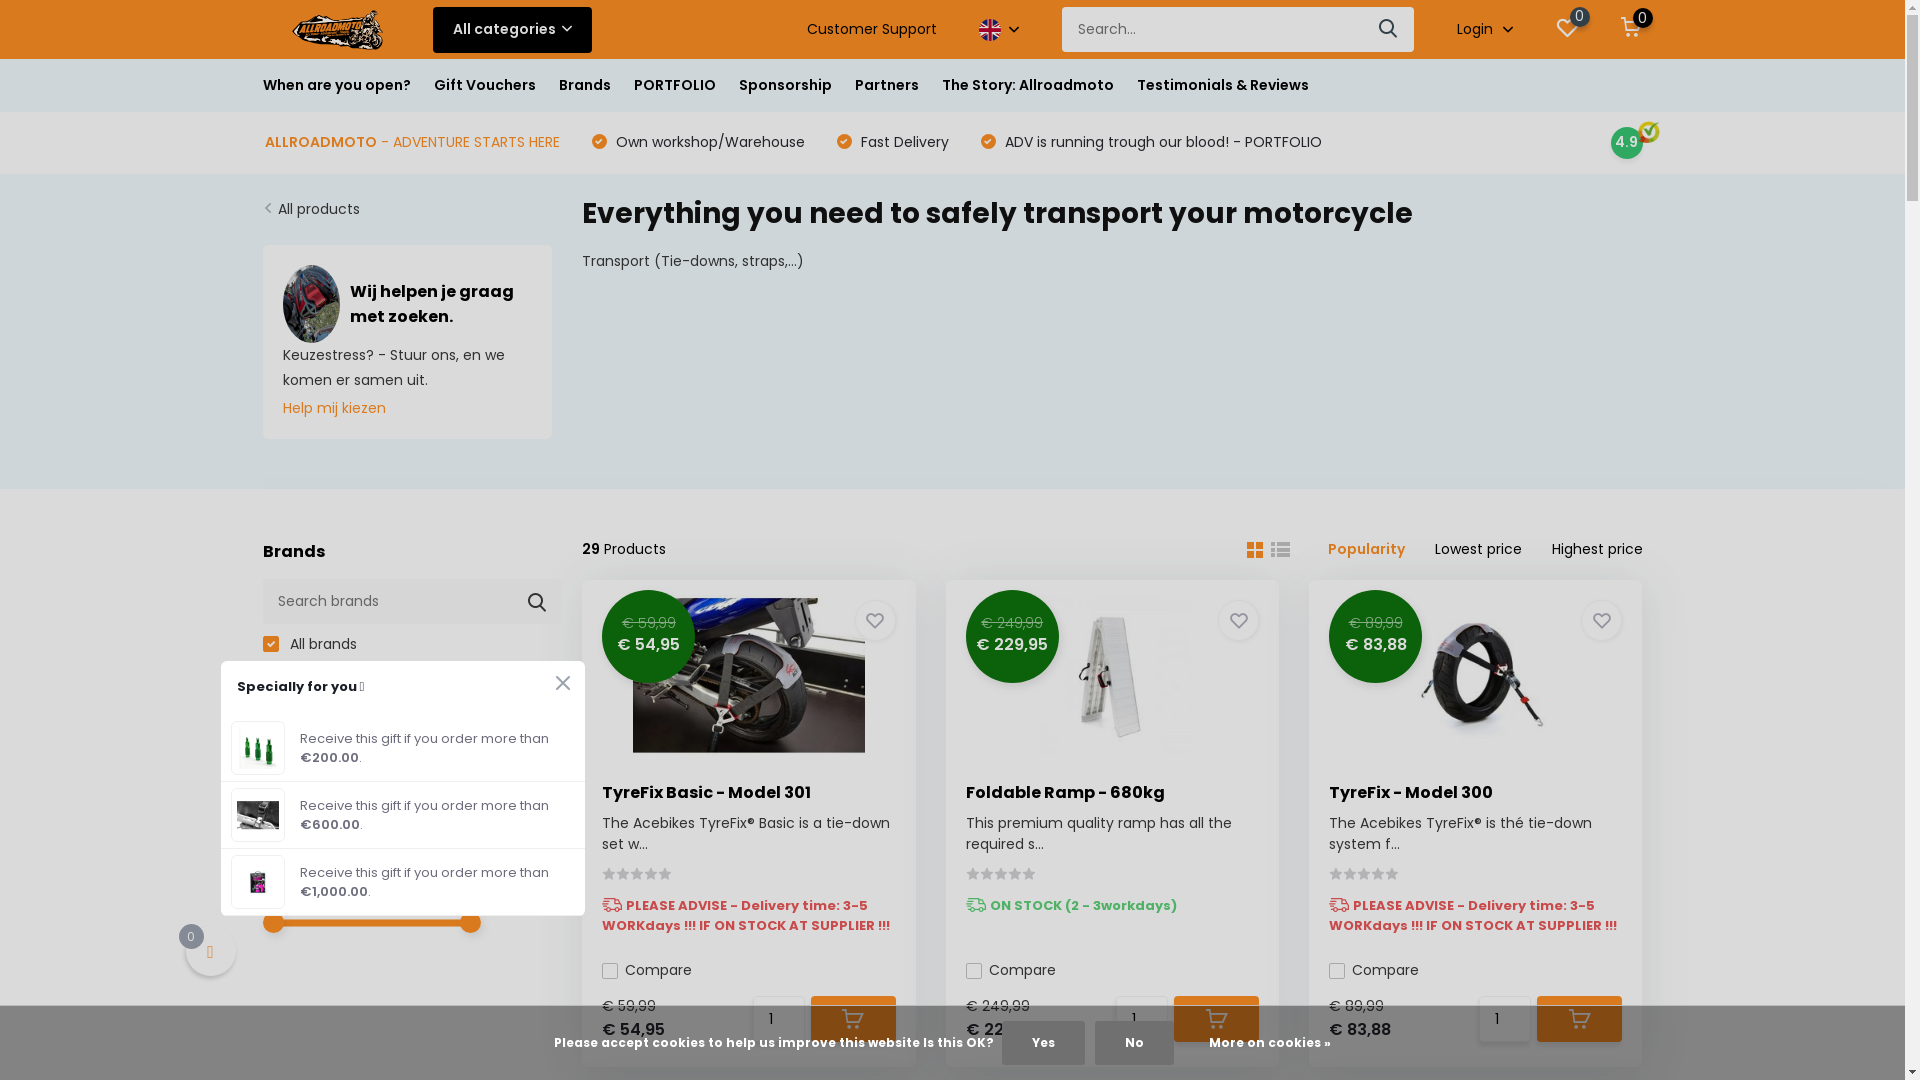 This screenshot has width=1920, height=1080. What do you see at coordinates (1626, 143) in the screenshot?
I see `4.9` at bounding box center [1626, 143].